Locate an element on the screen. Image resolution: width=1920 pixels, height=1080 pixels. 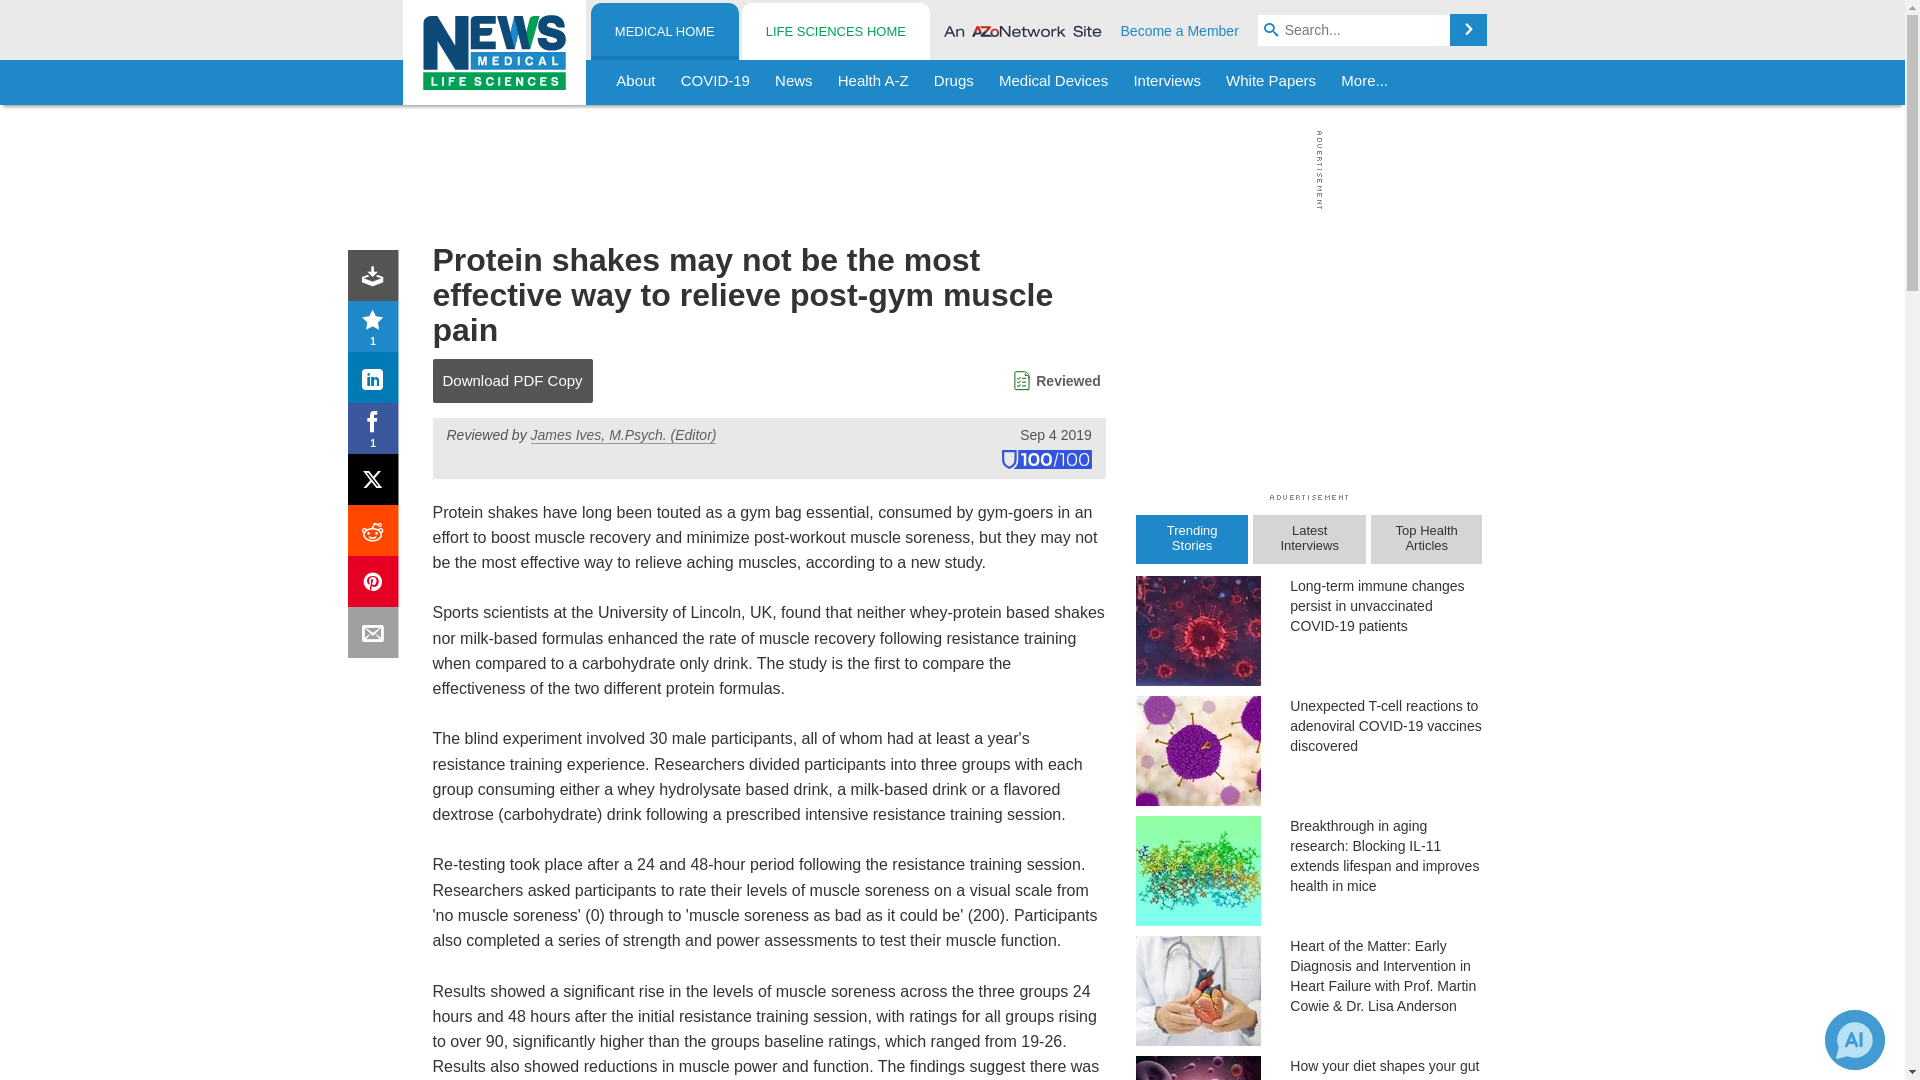
Email is located at coordinates (377, 636).